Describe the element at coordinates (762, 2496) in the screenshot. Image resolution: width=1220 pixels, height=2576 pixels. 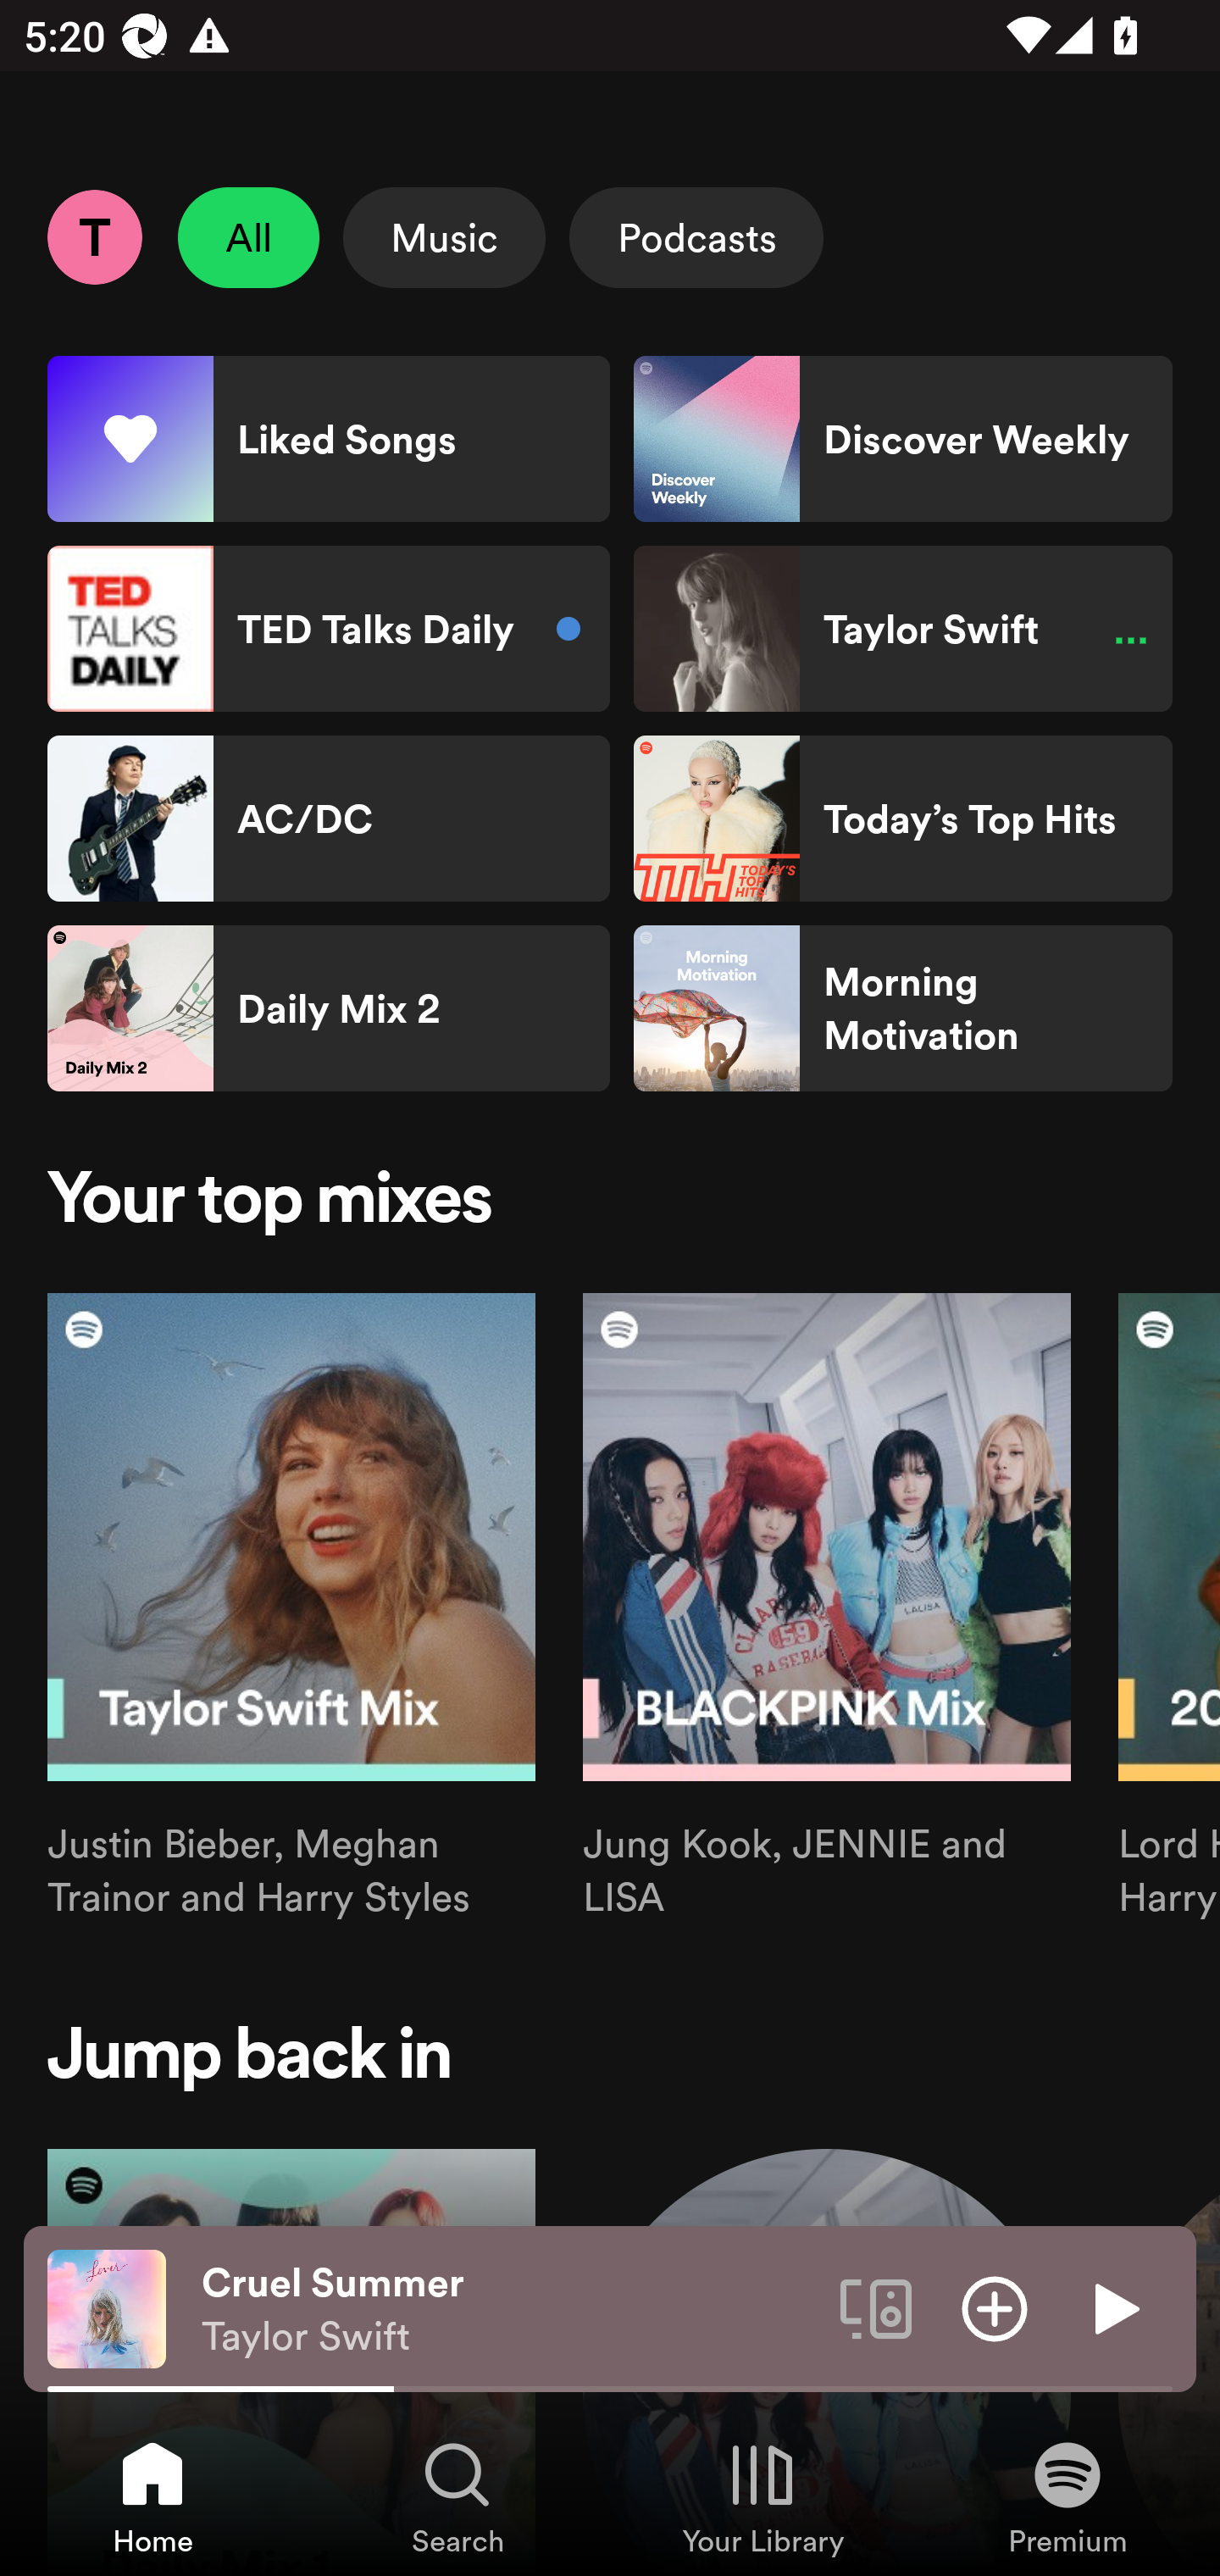
I see `Your Library, Tab 3 of 4 Your Library Your Library` at that location.